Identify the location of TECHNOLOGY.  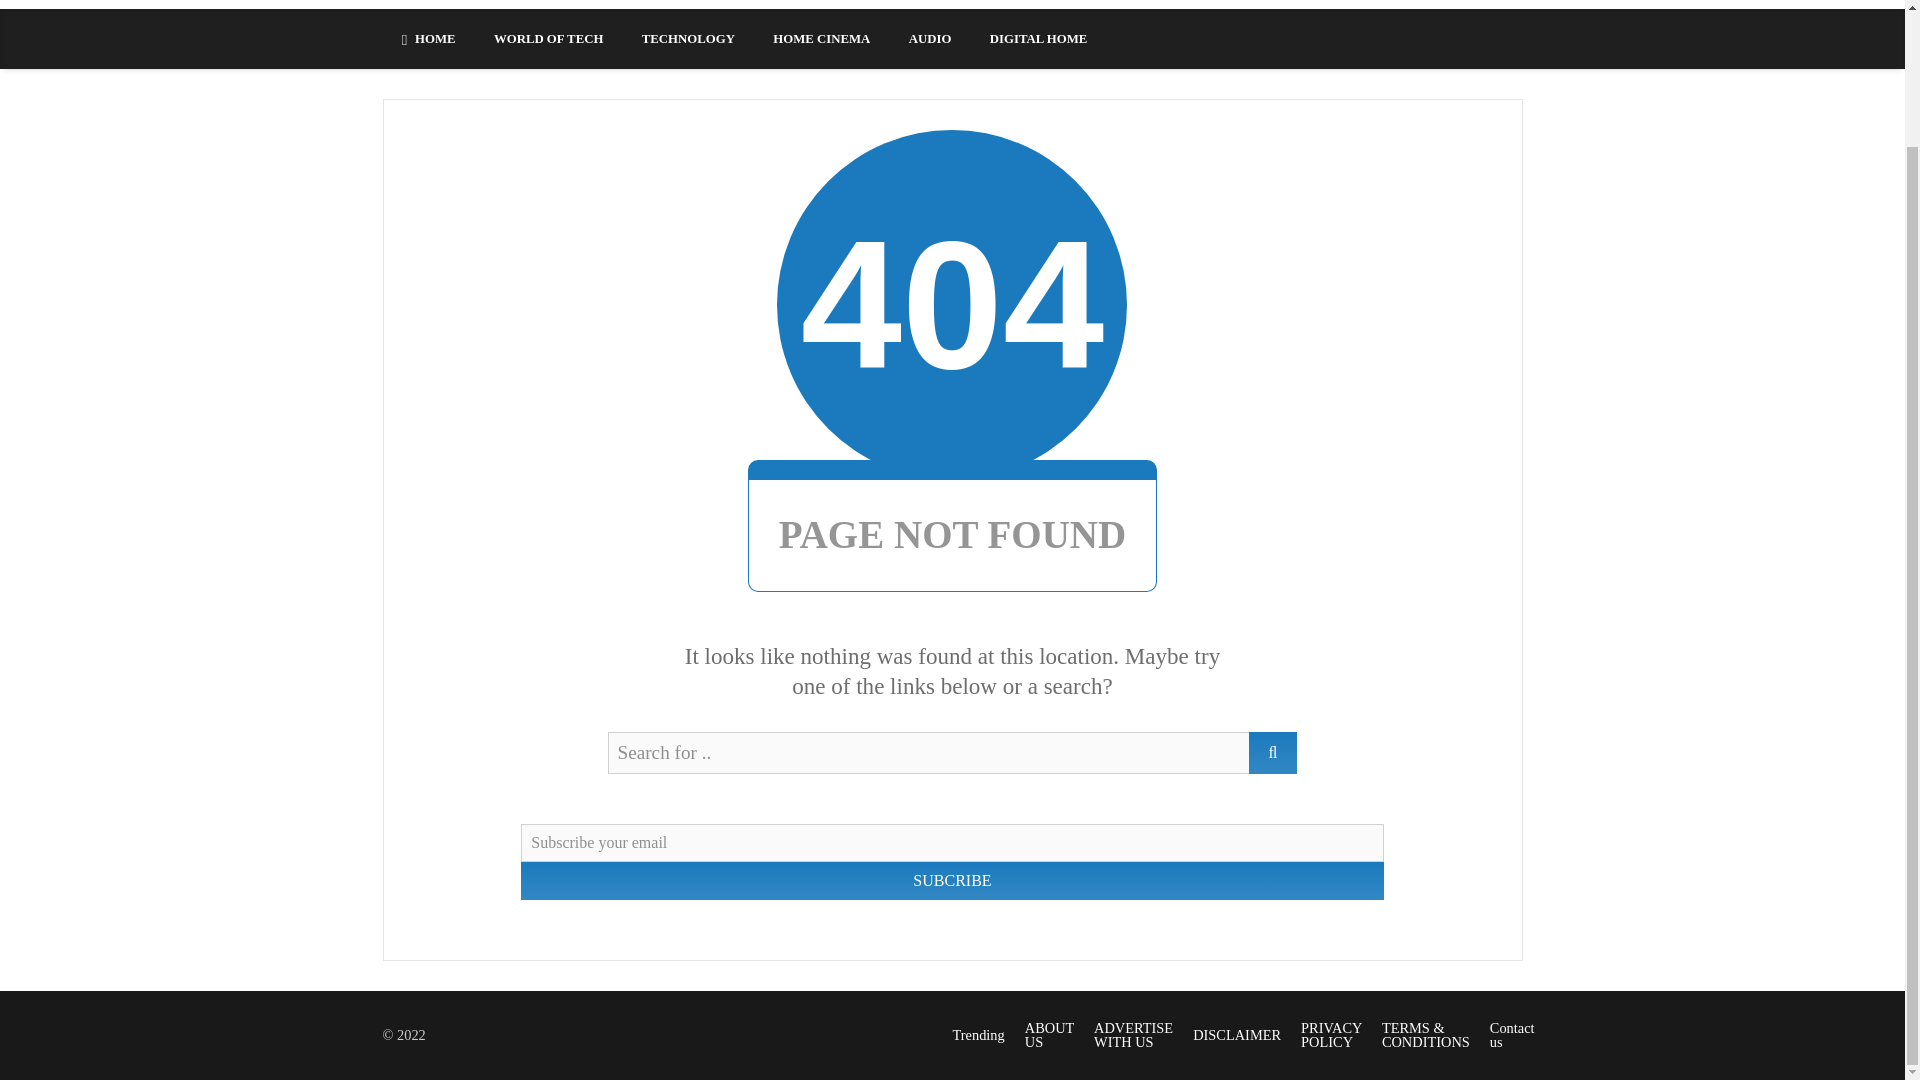
(688, 38).